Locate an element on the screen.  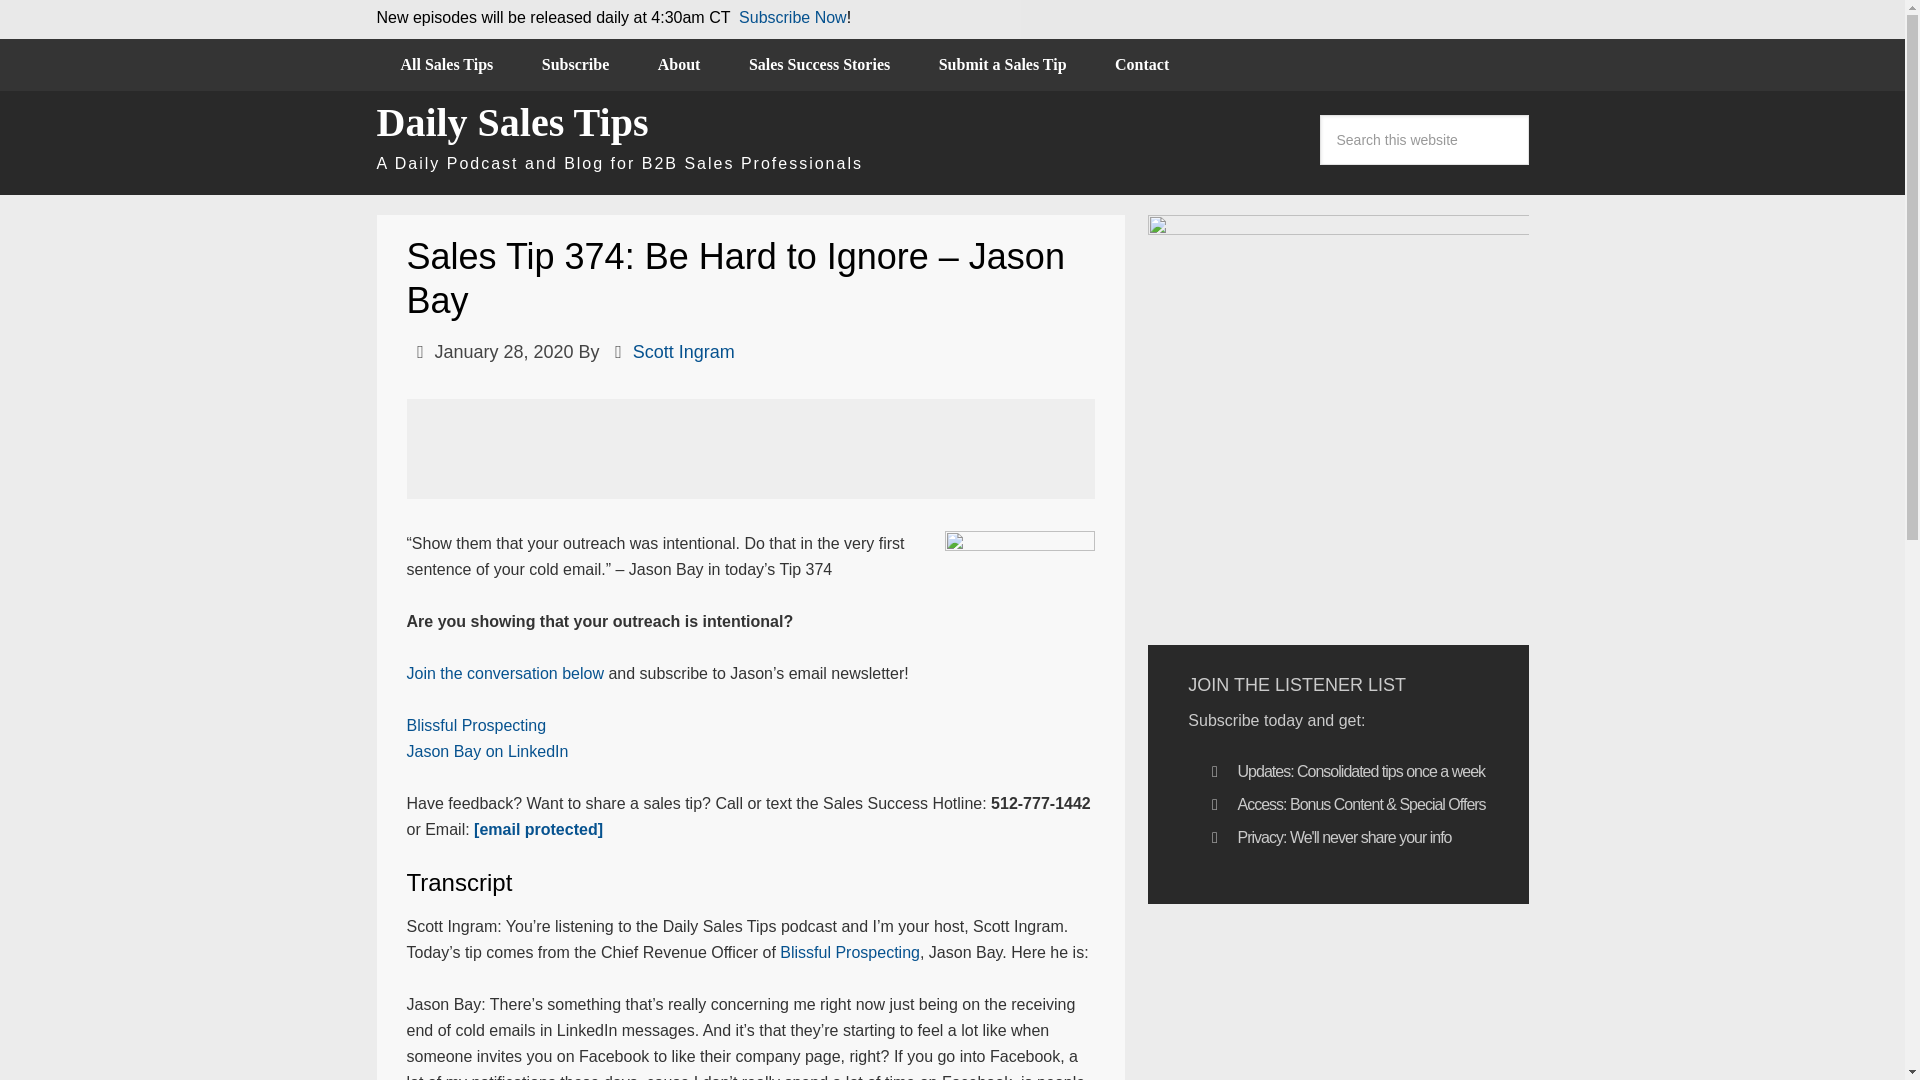
Sales Success Stories is located at coordinates (819, 64).